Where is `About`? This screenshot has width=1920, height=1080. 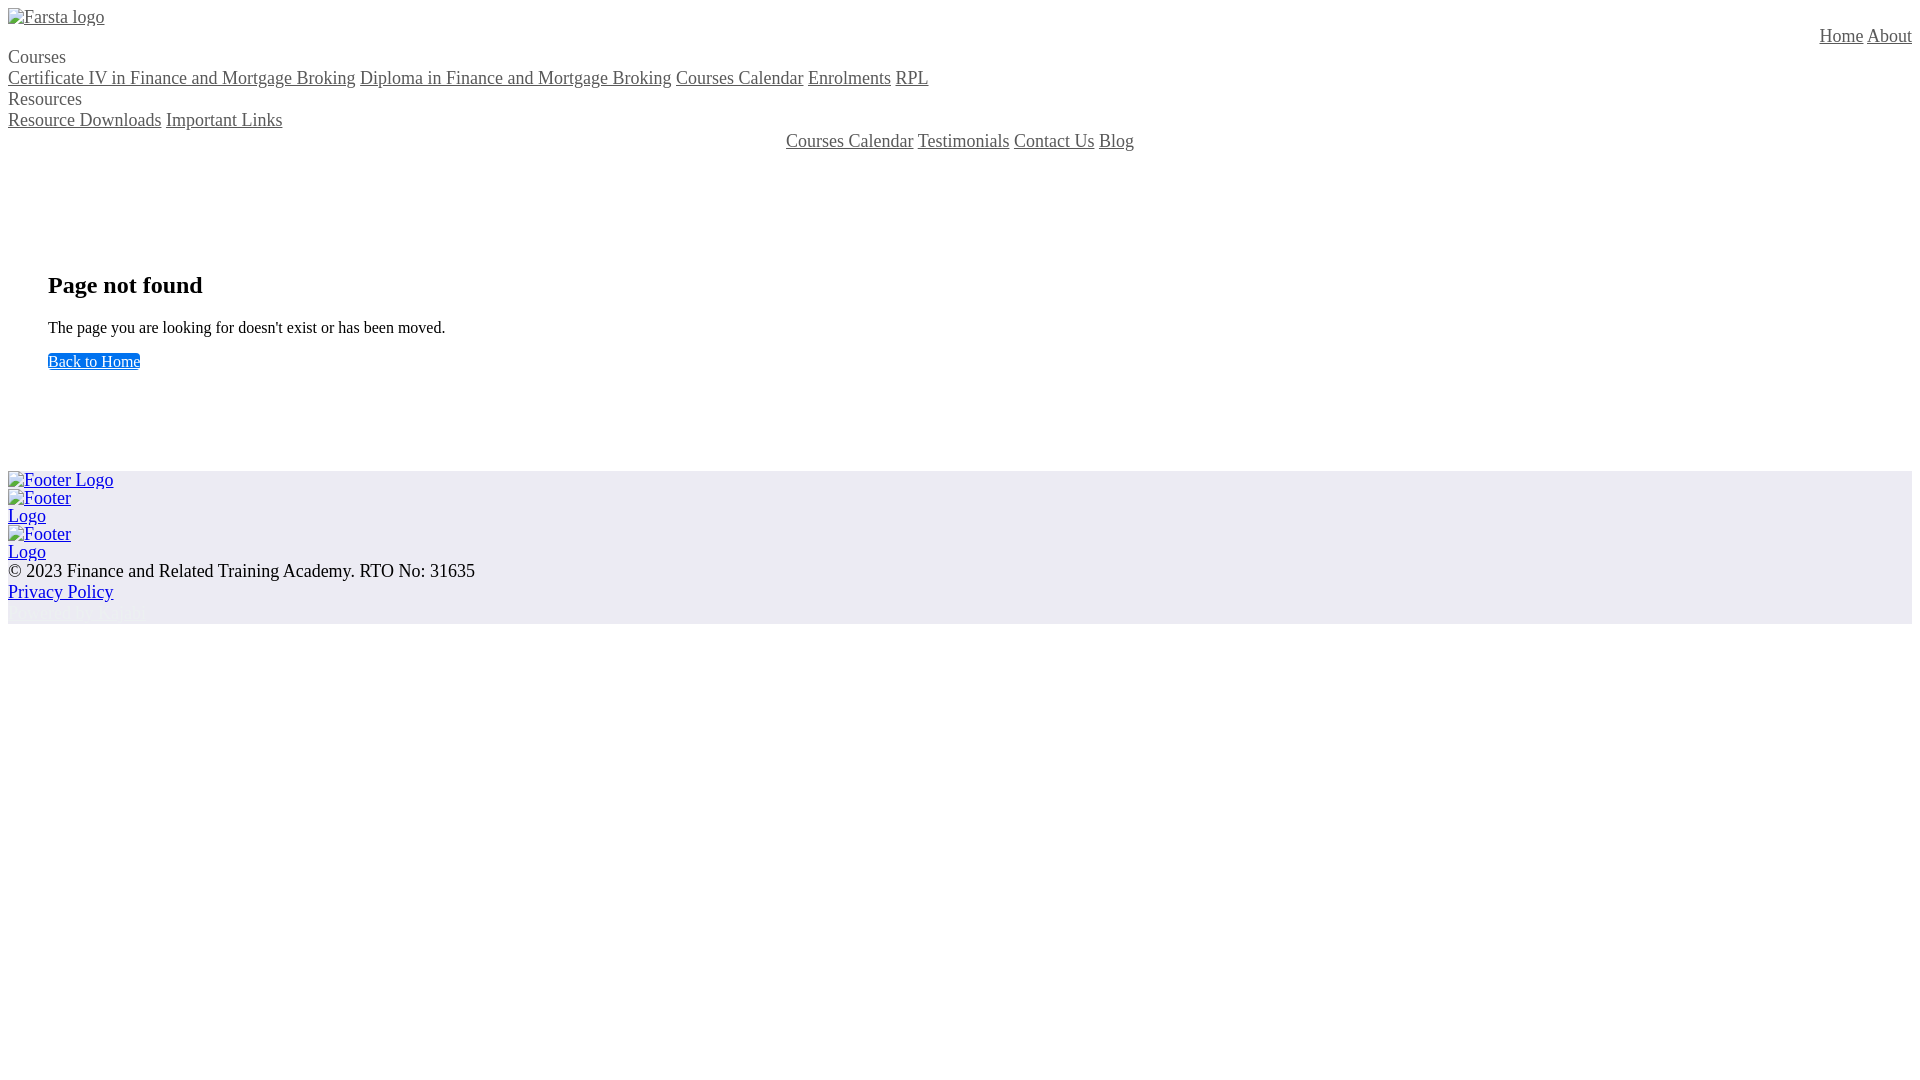 About is located at coordinates (1890, 36).